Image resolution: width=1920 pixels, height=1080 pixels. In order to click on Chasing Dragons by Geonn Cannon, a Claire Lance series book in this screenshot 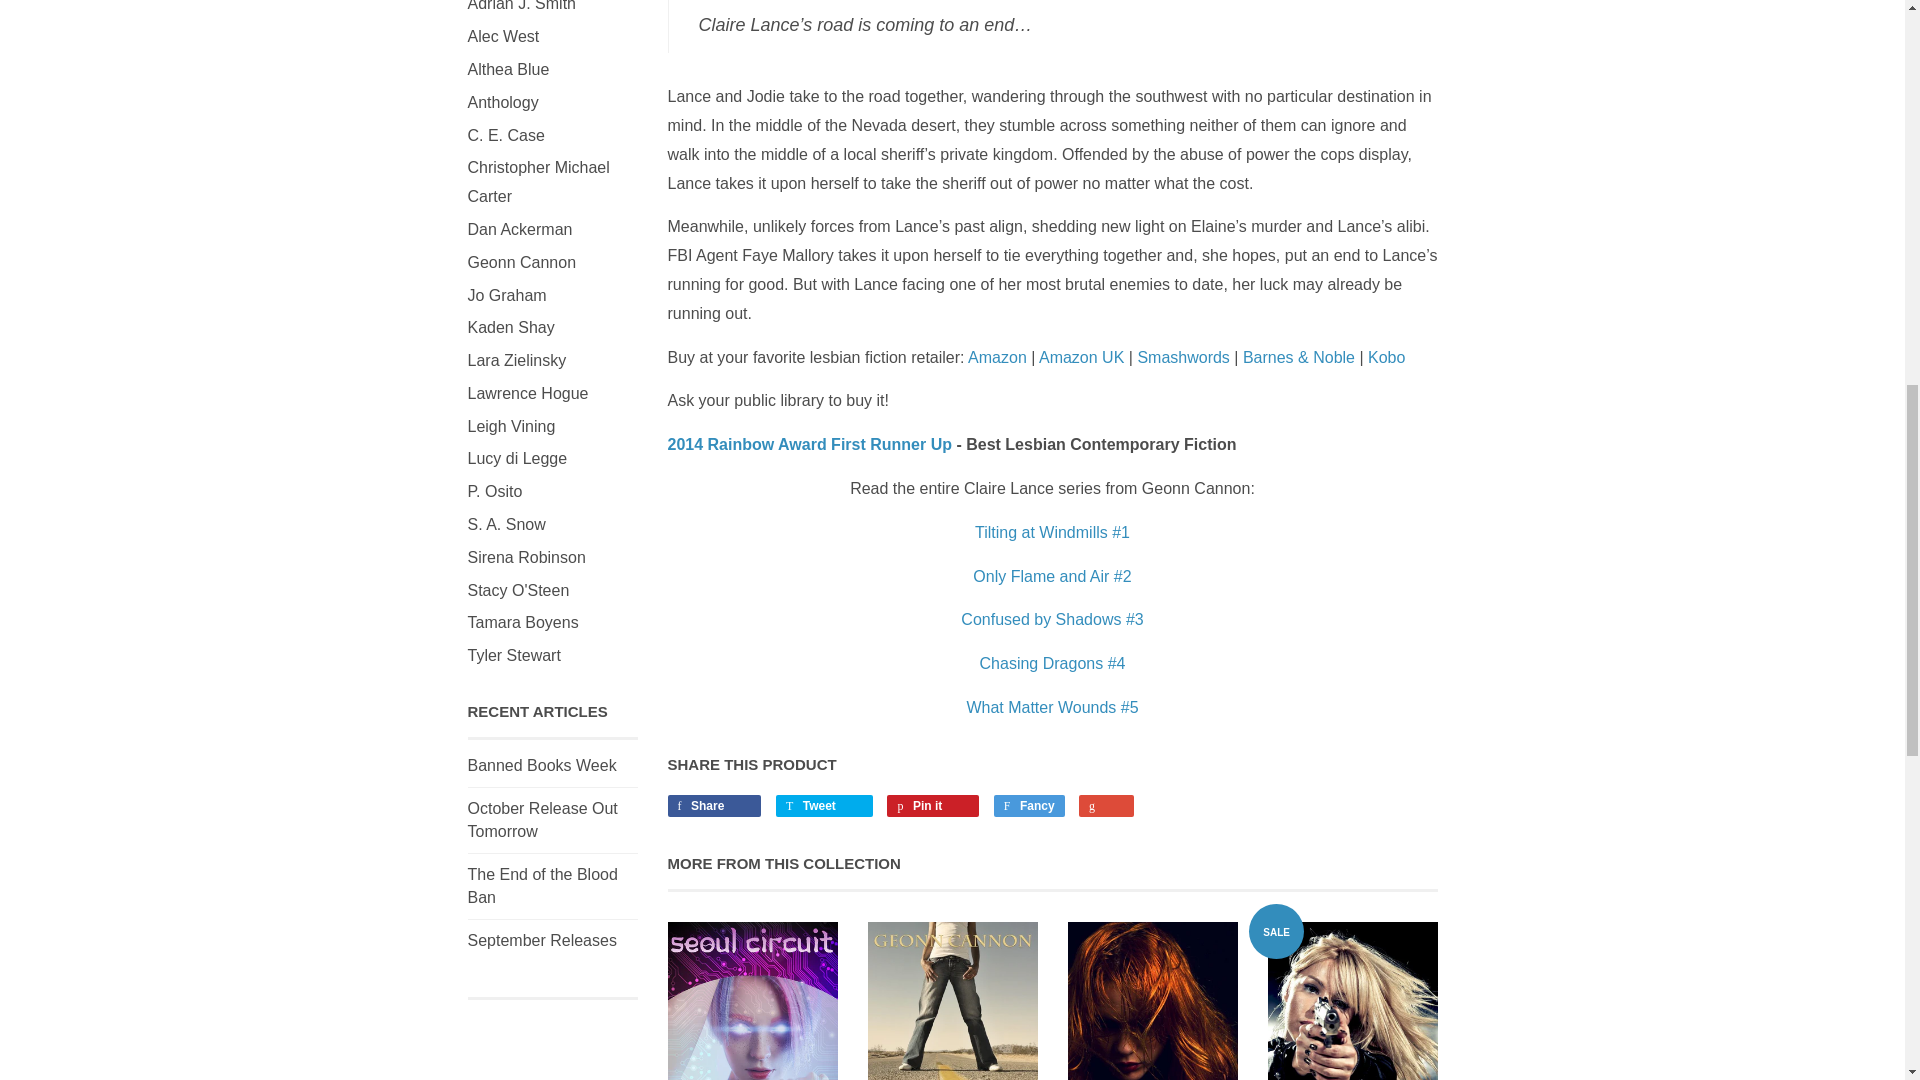, I will do `click(1052, 662)`.